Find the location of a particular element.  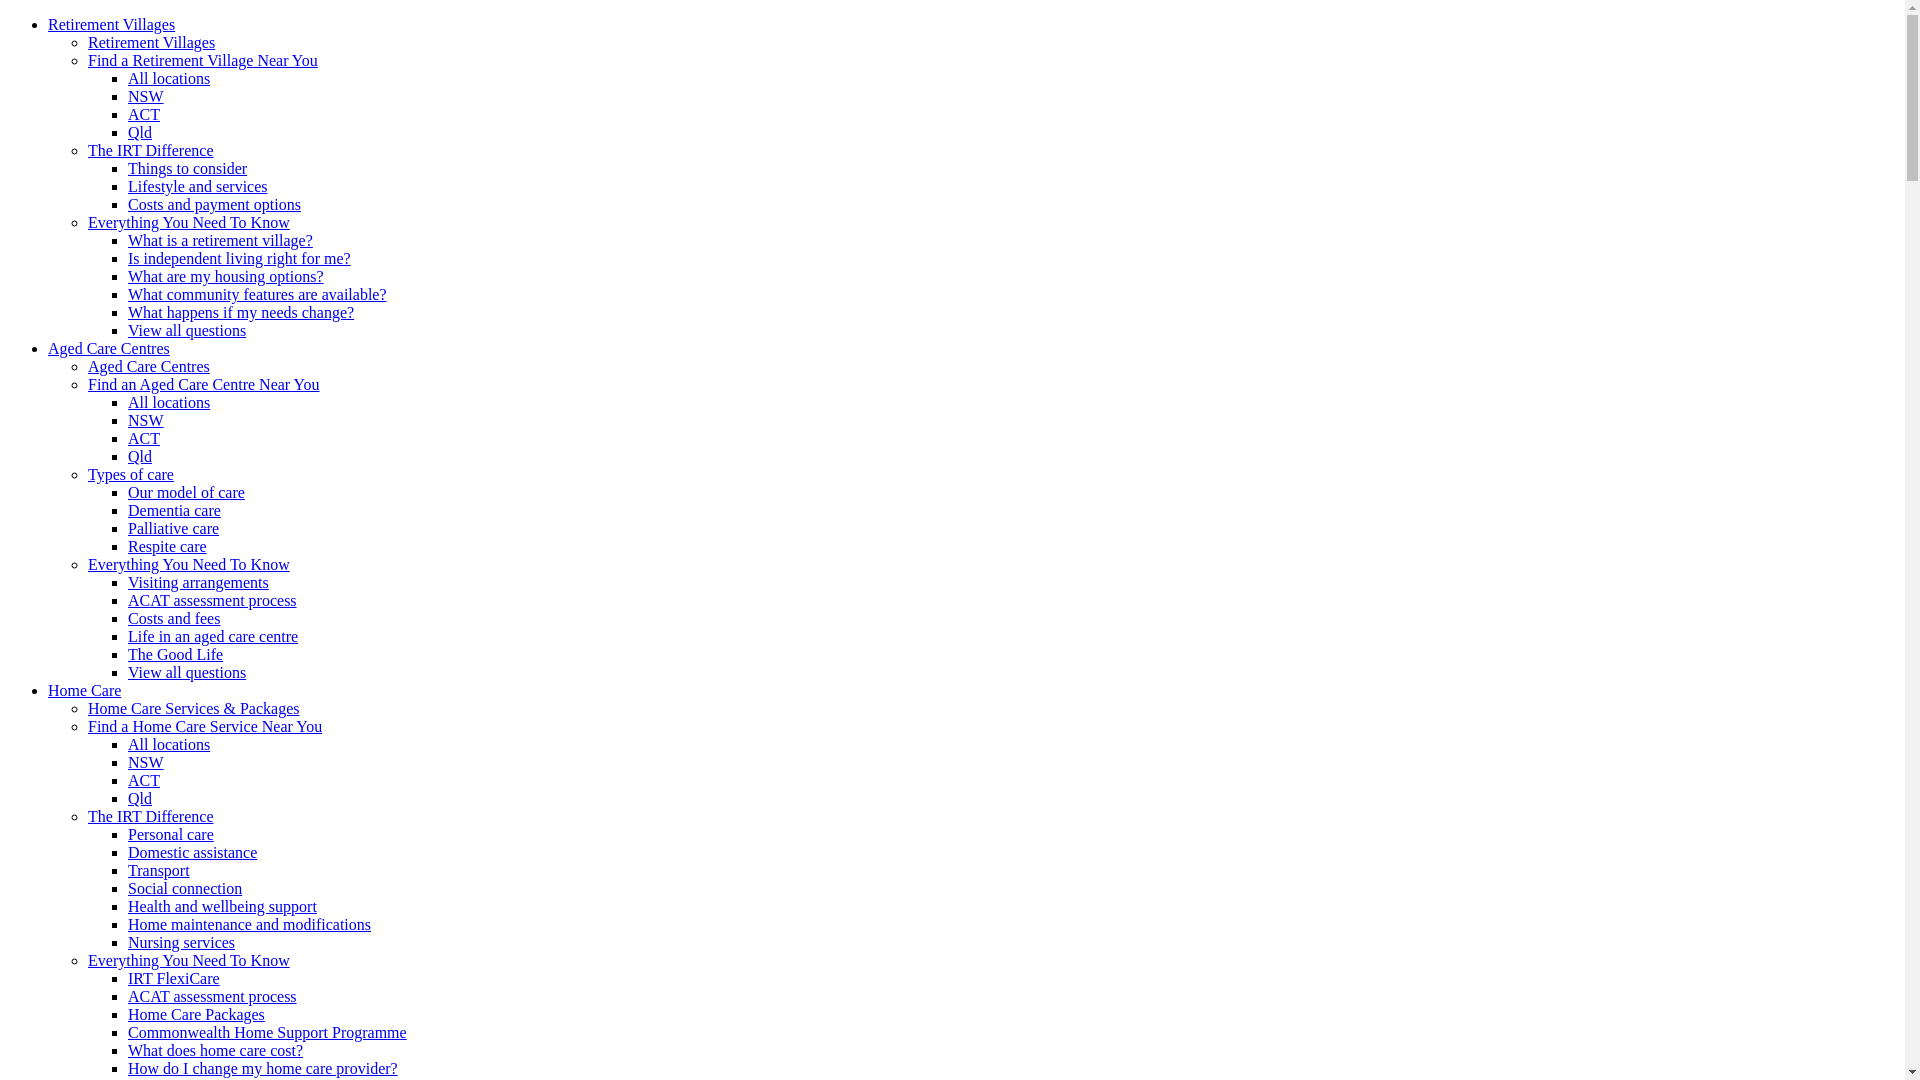

Find a Home Care Service Near You is located at coordinates (205, 726).